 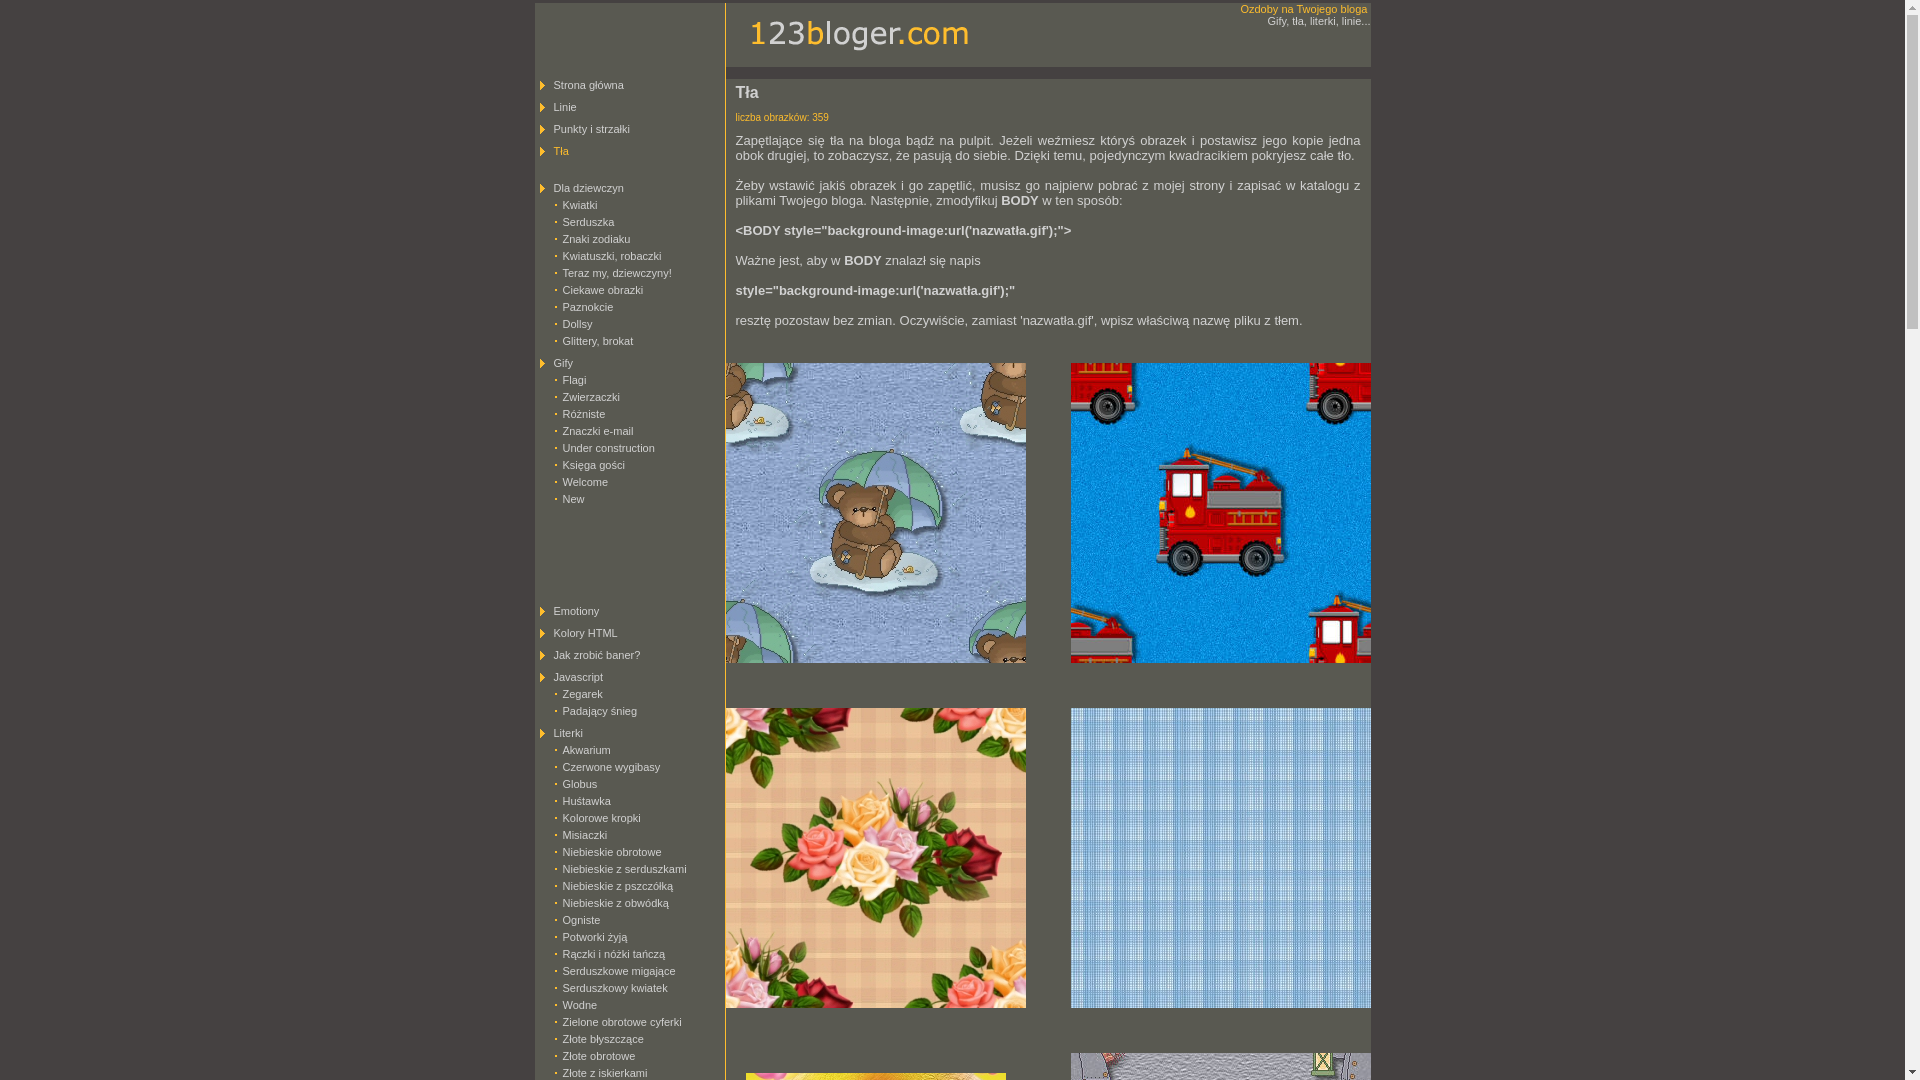 What do you see at coordinates (624, 869) in the screenshot?
I see `Niebieskie z serduszkami` at bounding box center [624, 869].